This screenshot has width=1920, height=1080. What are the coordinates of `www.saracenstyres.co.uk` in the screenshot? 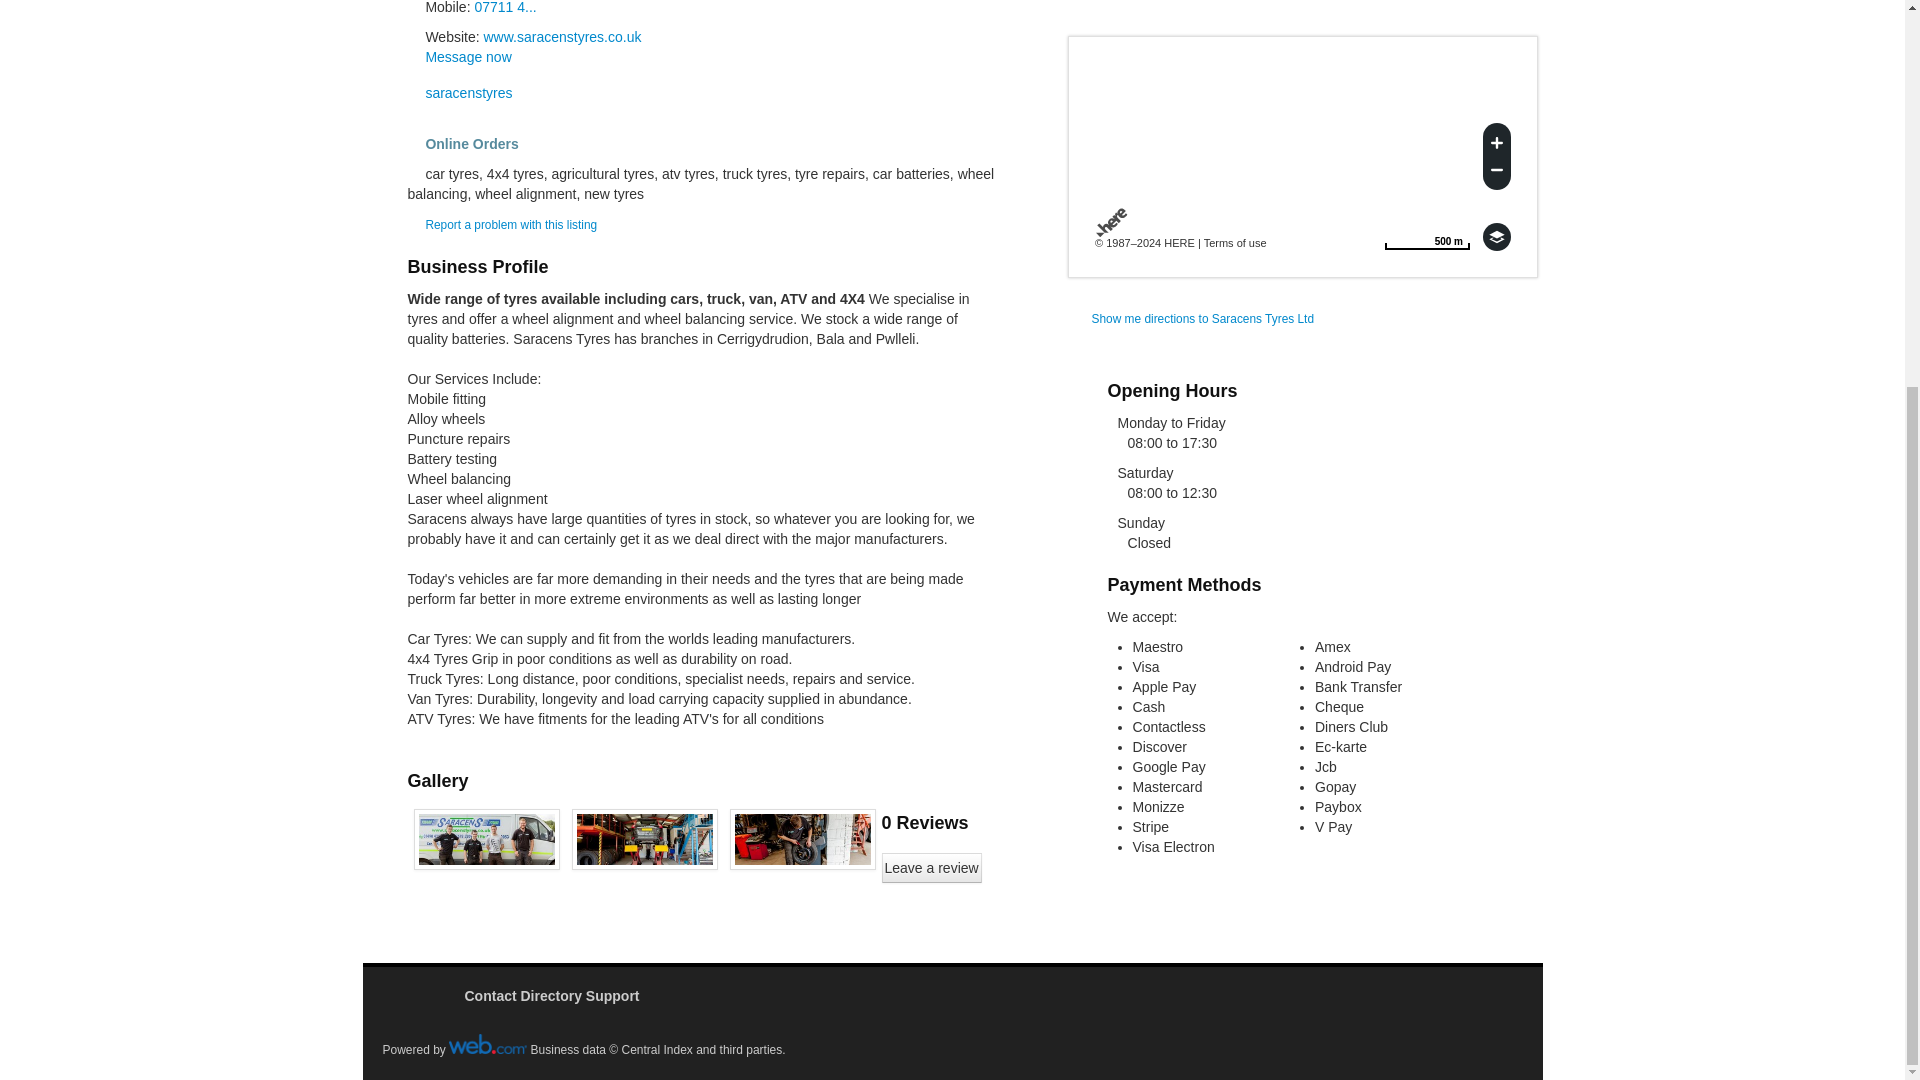 It's located at (1496, 236).